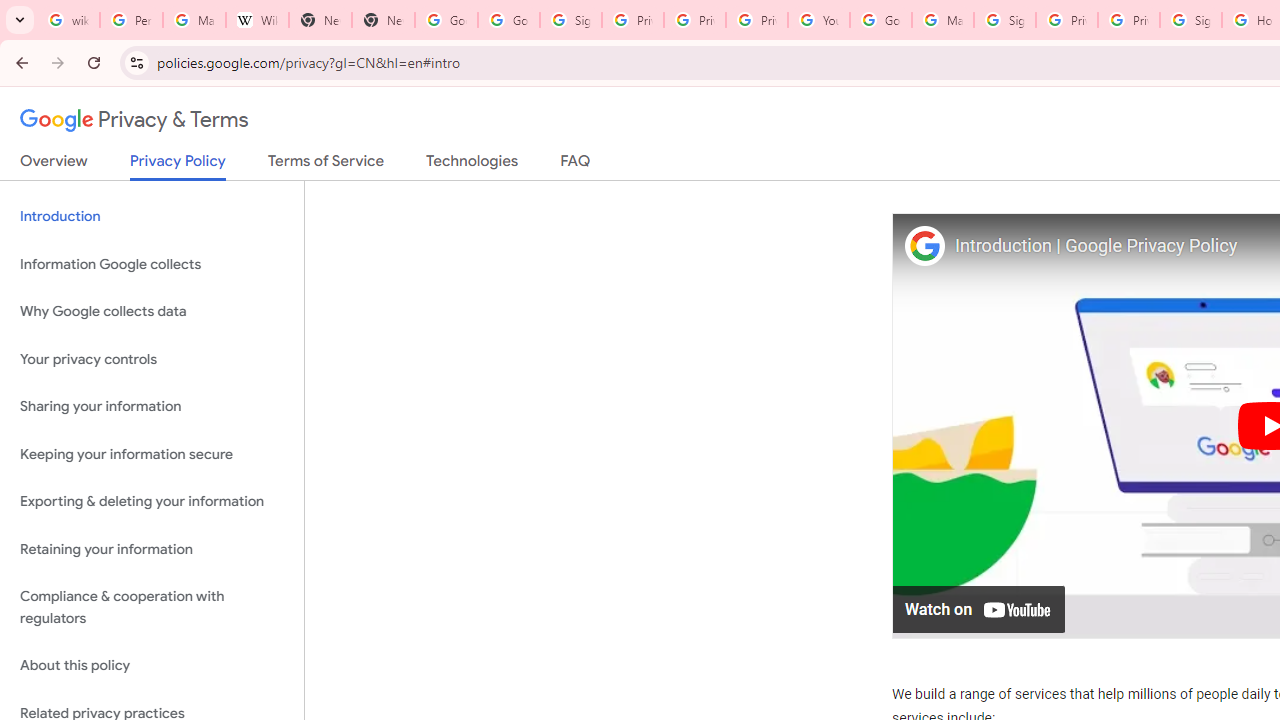 The image size is (1280, 720). I want to click on Watch on YouTube, so click(980, 608).